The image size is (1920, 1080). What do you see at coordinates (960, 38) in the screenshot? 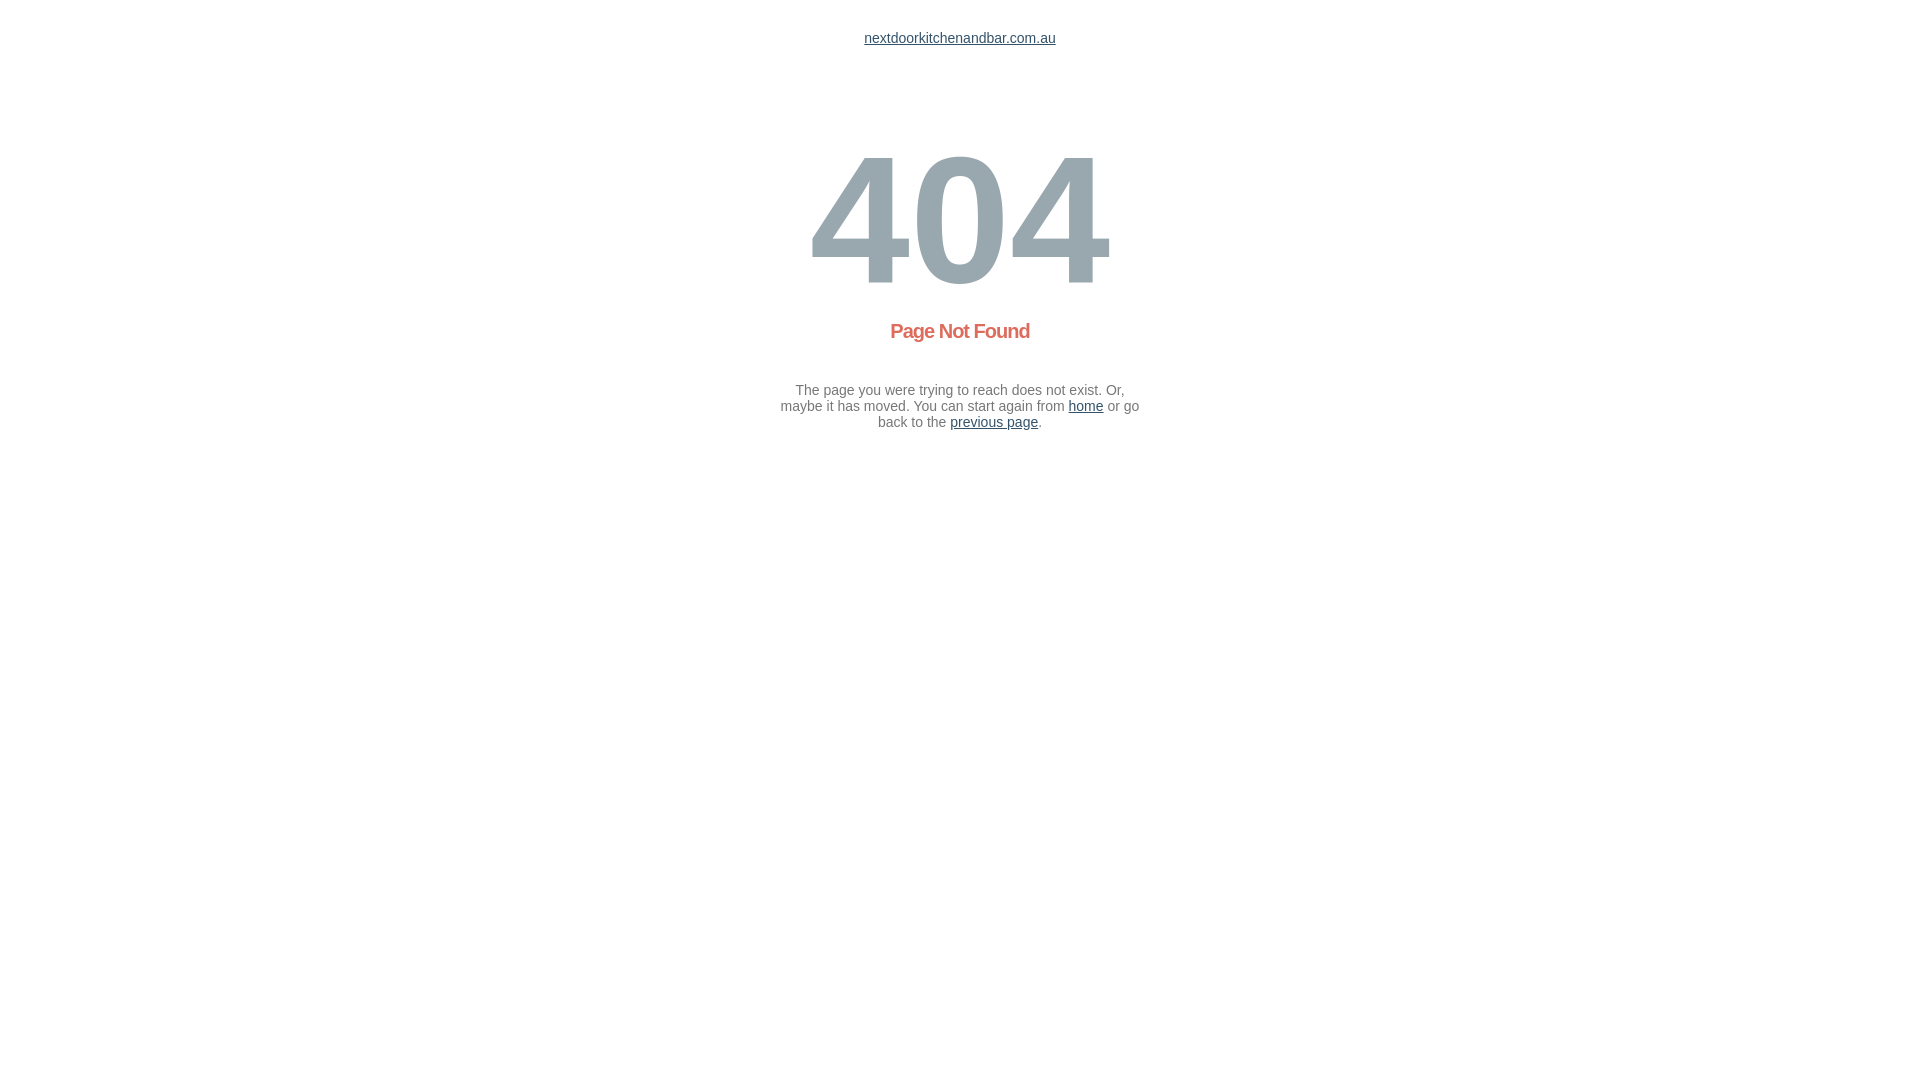
I see `nextdoorkitchenandbar.com.au` at bounding box center [960, 38].